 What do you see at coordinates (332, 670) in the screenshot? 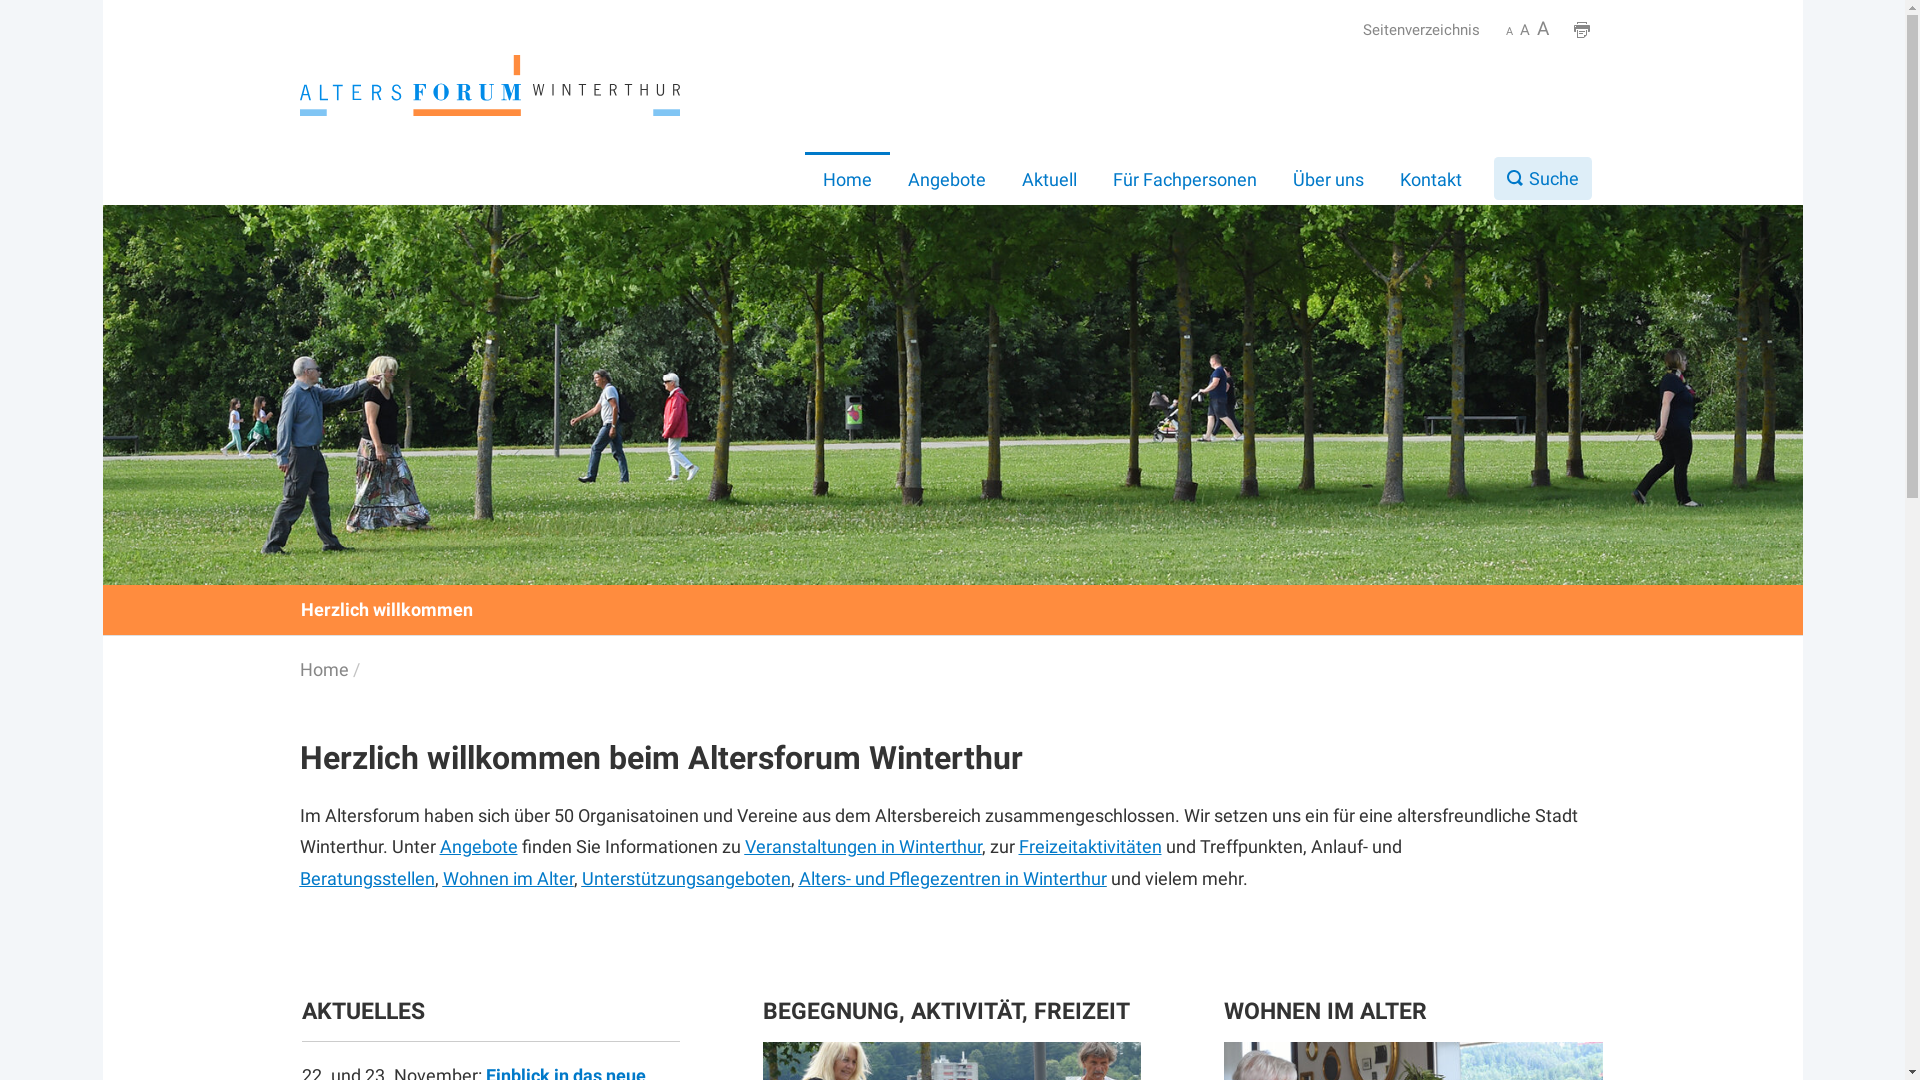
I see `Home` at bounding box center [332, 670].